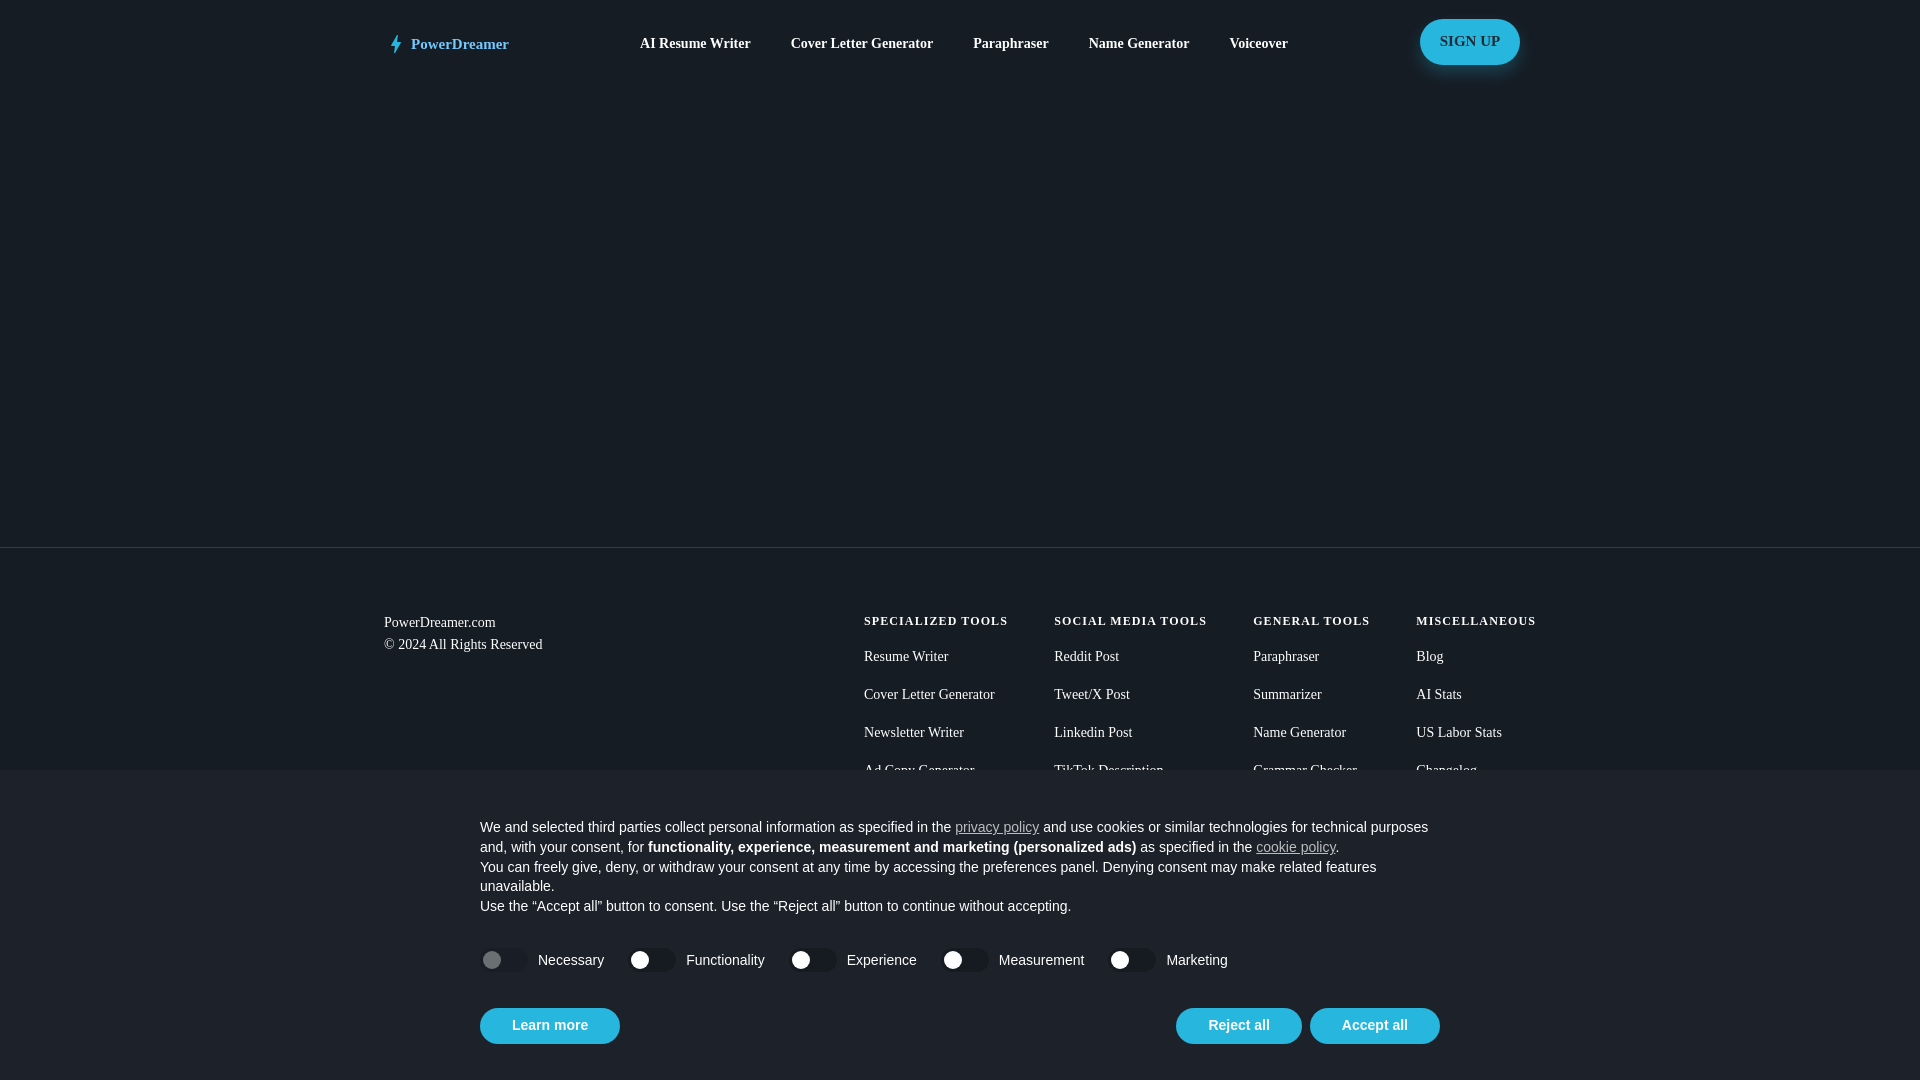 This screenshot has width=1920, height=1080. I want to click on Changelog, so click(1476, 770).